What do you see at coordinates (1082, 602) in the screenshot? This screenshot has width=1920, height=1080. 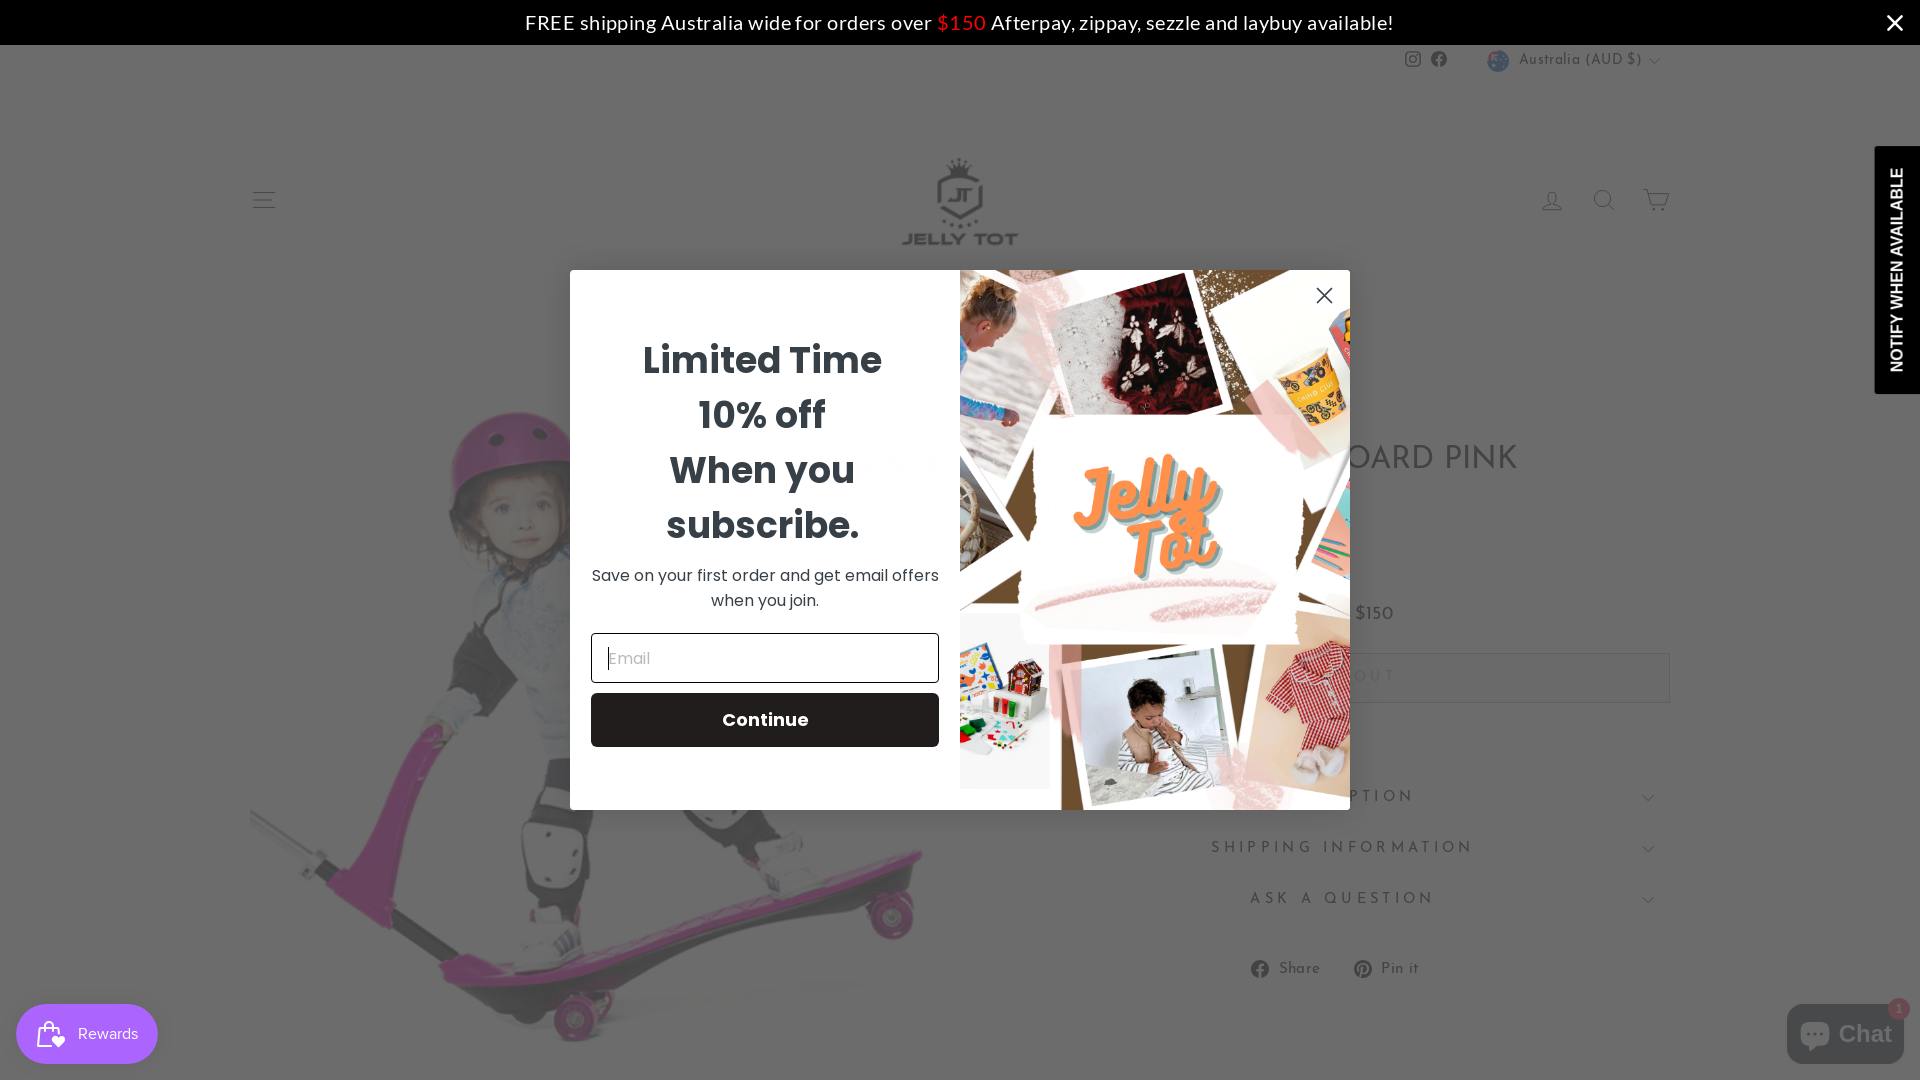 I see `SUBSCRIBE` at bounding box center [1082, 602].